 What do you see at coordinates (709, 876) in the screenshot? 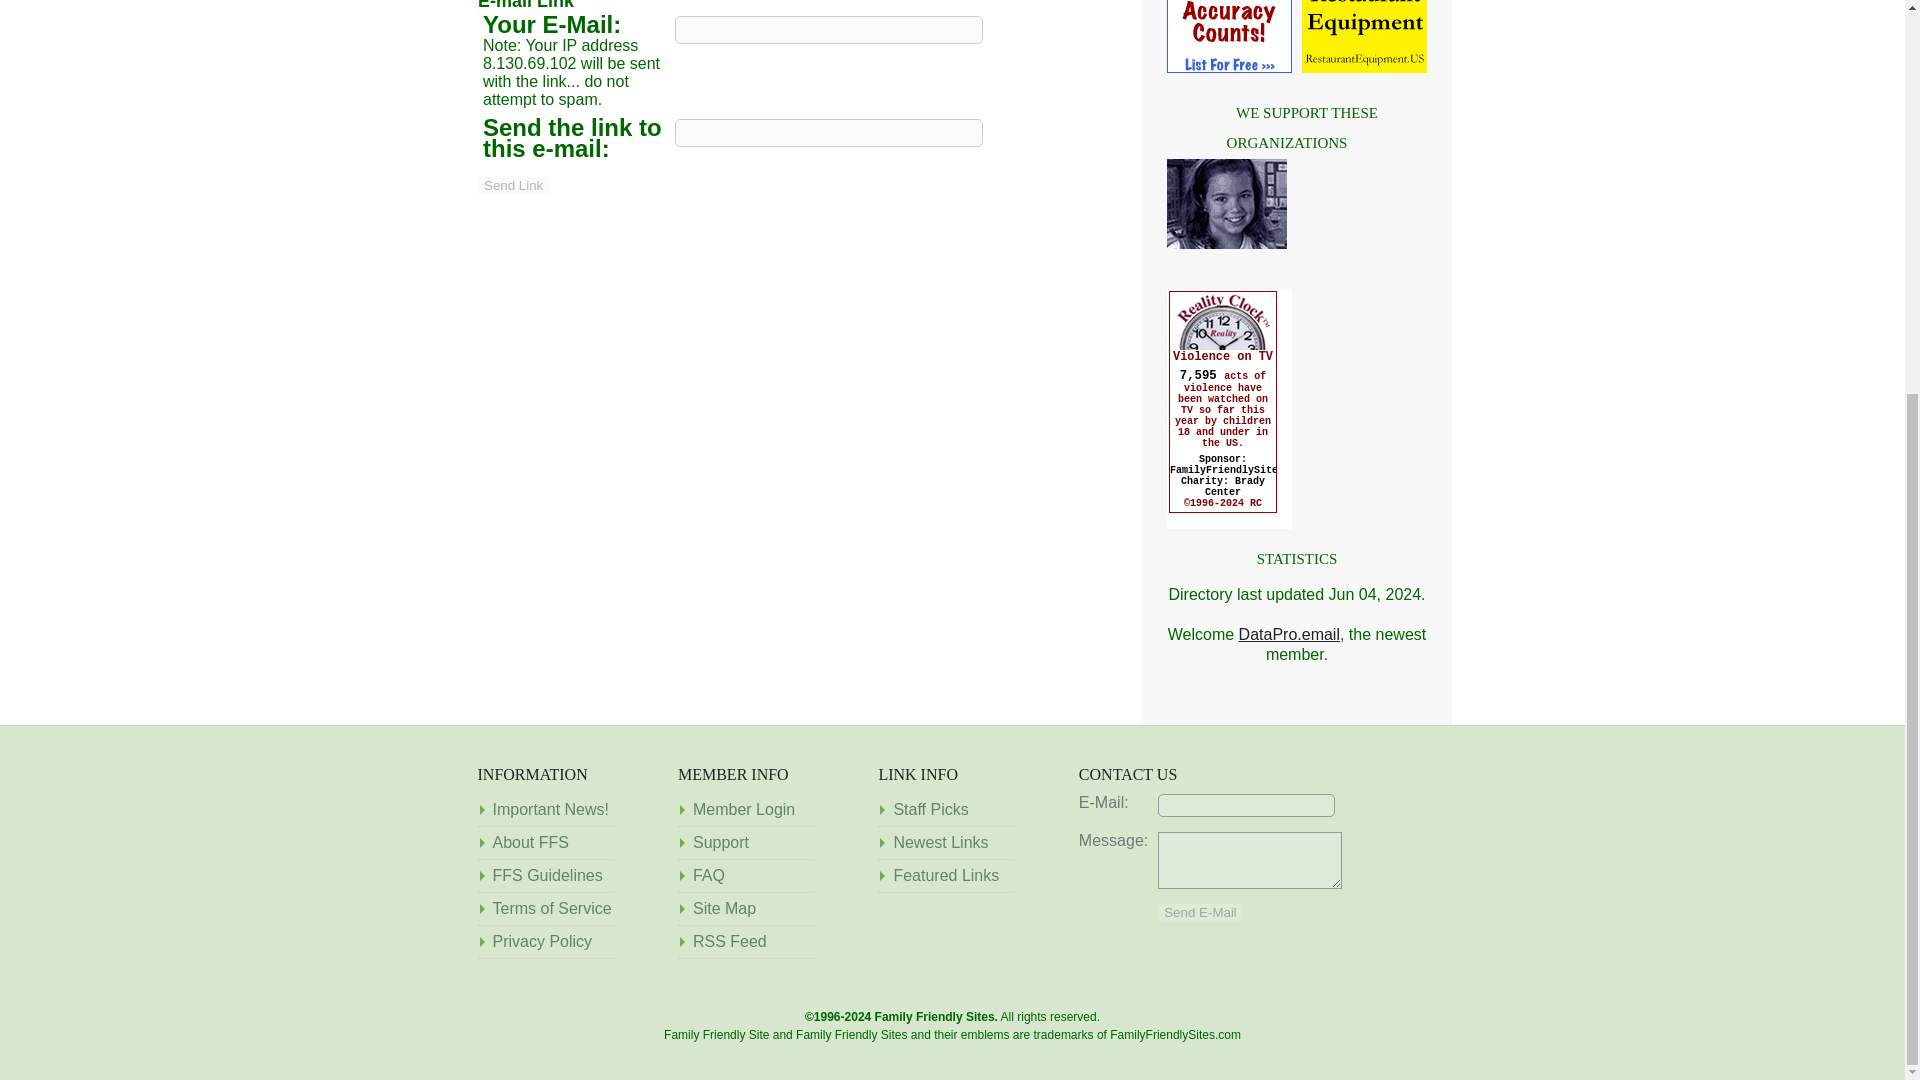
I see `FAQ` at bounding box center [709, 876].